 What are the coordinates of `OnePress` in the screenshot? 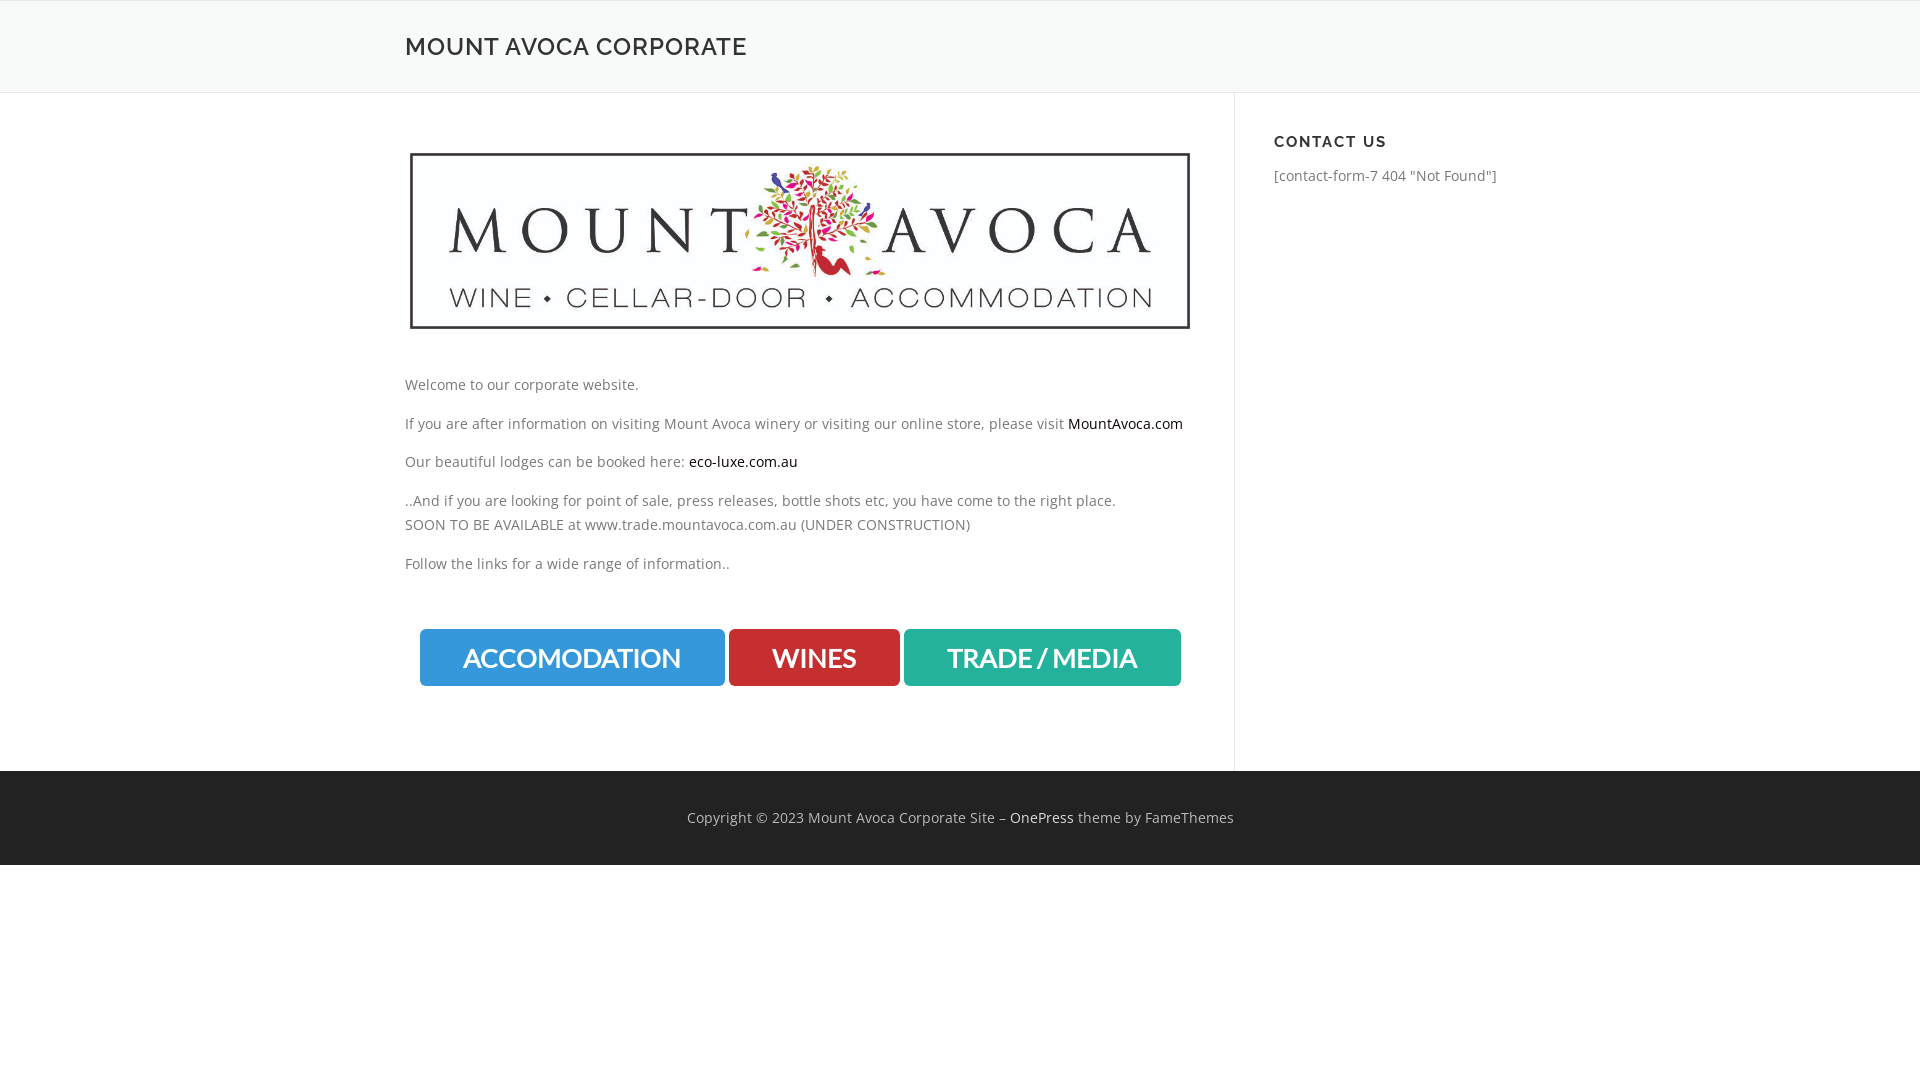 It's located at (1042, 818).